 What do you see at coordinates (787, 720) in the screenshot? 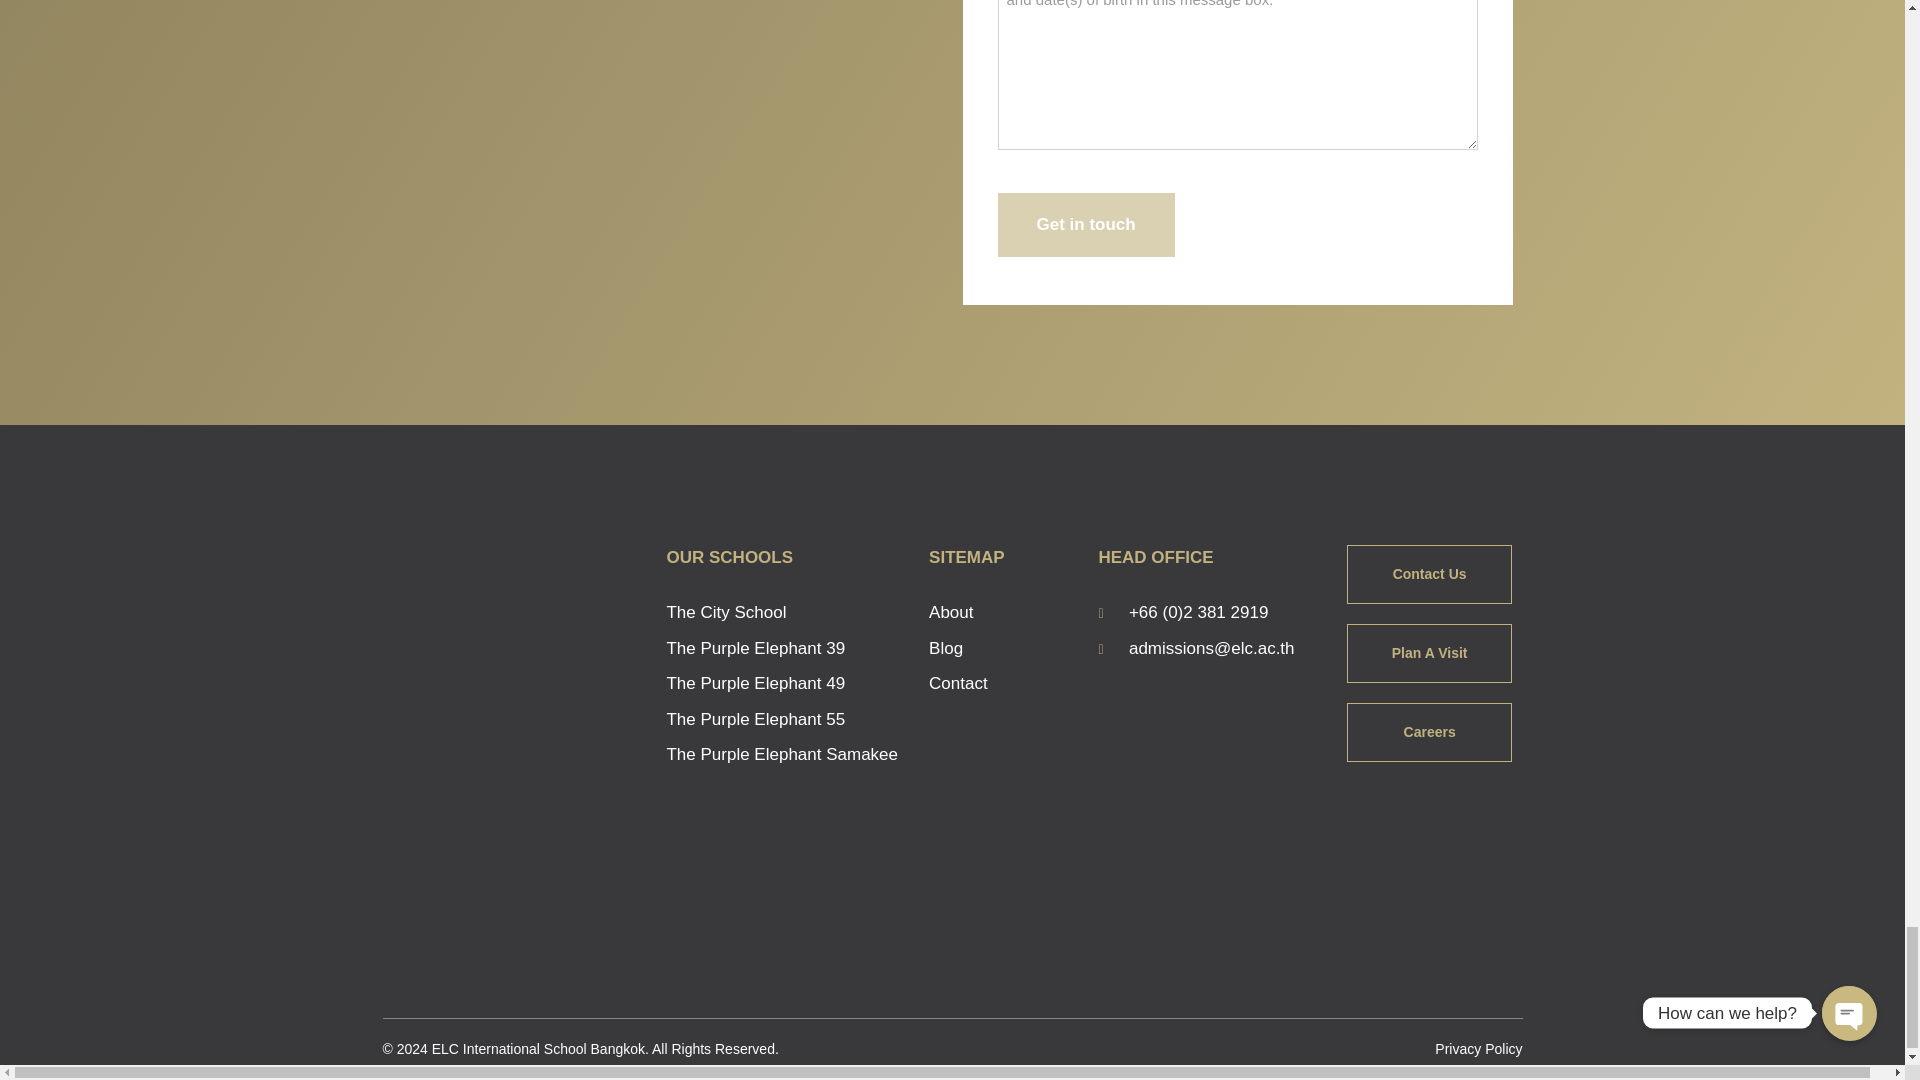
I see `The Purple Elephant 55` at bounding box center [787, 720].